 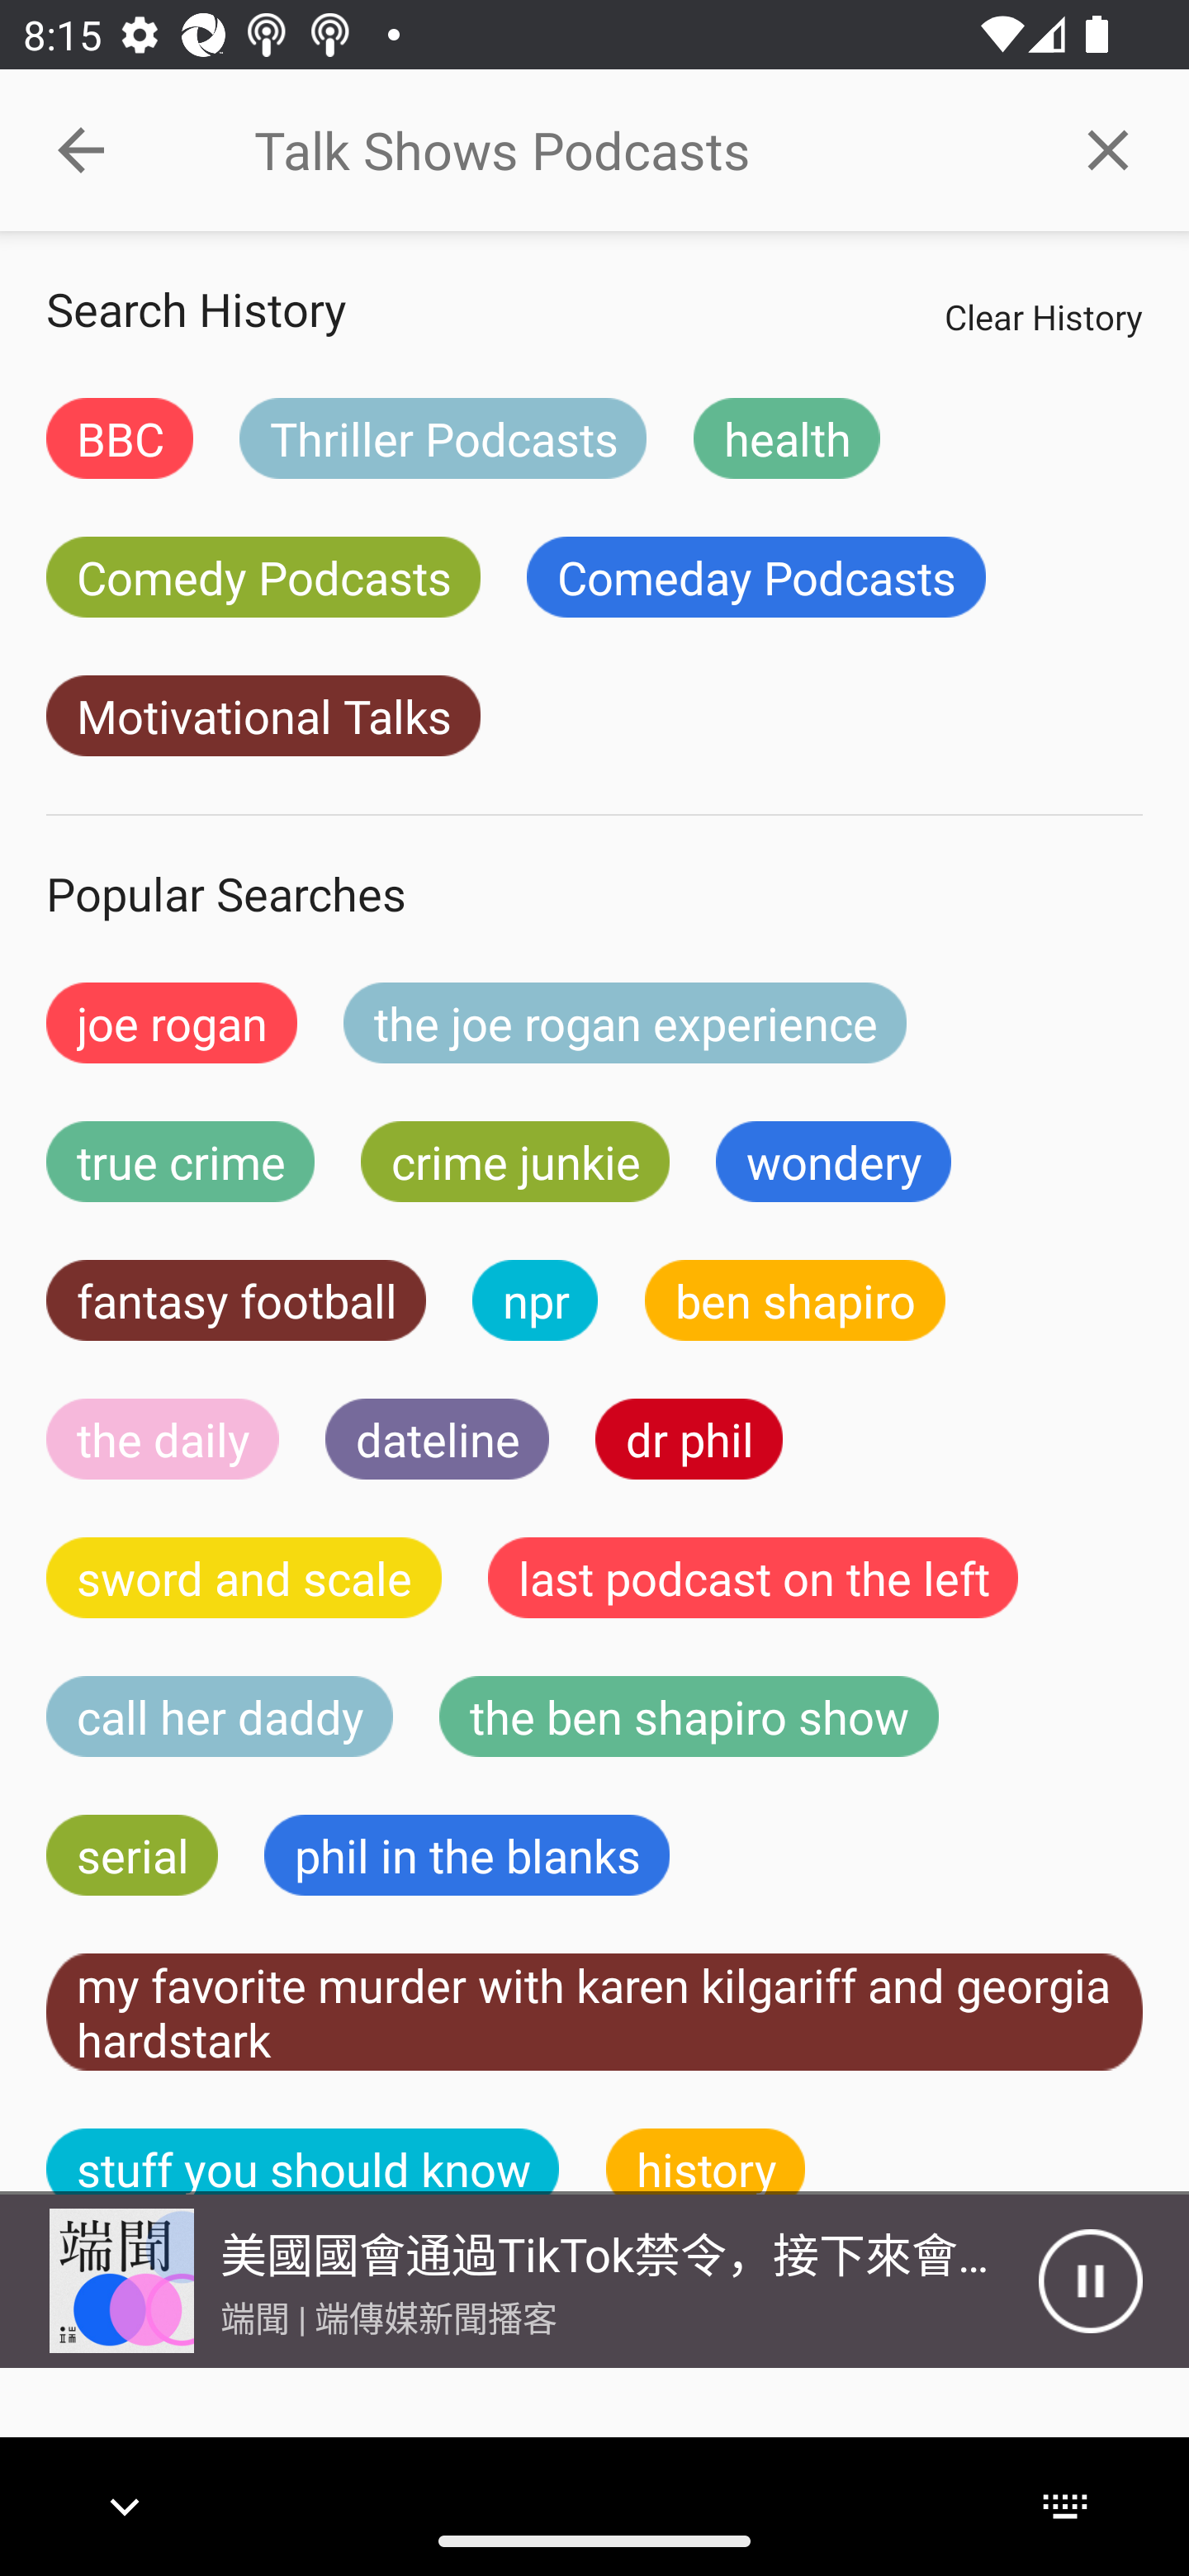 What do you see at coordinates (443, 438) in the screenshot?
I see `Thriller Podcasts` at bounding box center [443, 438].